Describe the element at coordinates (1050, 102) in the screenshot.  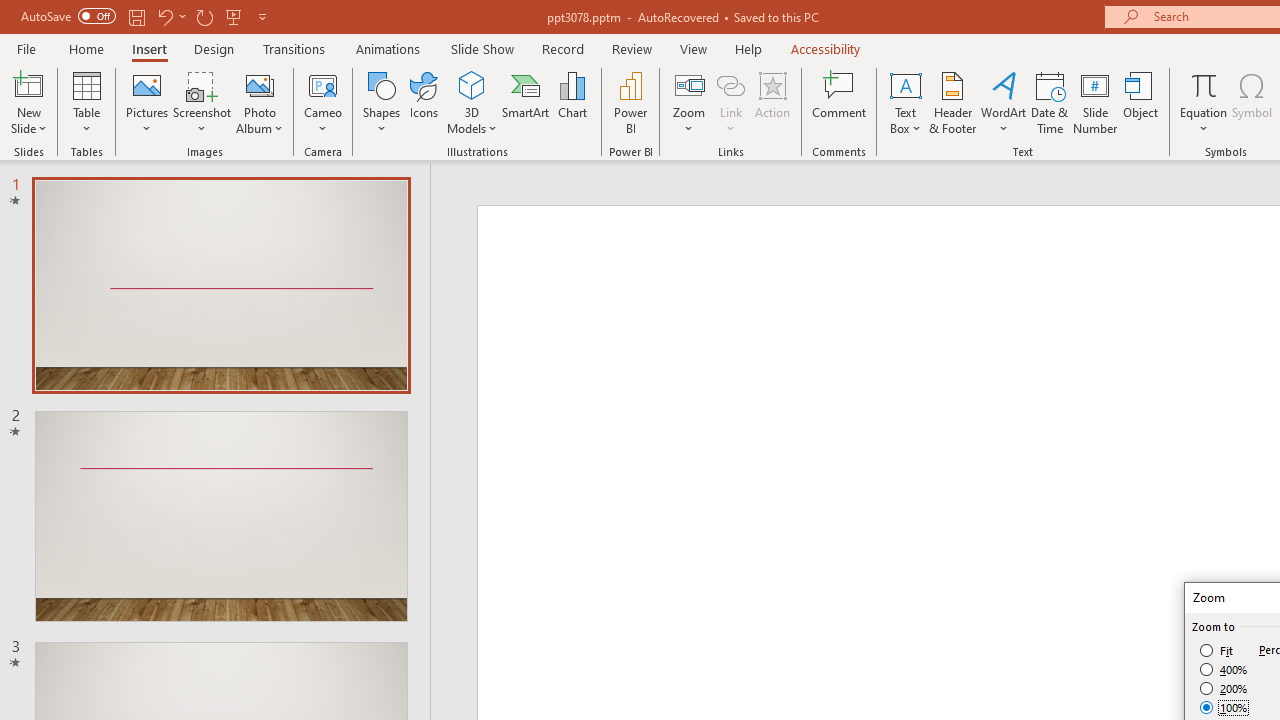
I see `Date & Time...` at that location.